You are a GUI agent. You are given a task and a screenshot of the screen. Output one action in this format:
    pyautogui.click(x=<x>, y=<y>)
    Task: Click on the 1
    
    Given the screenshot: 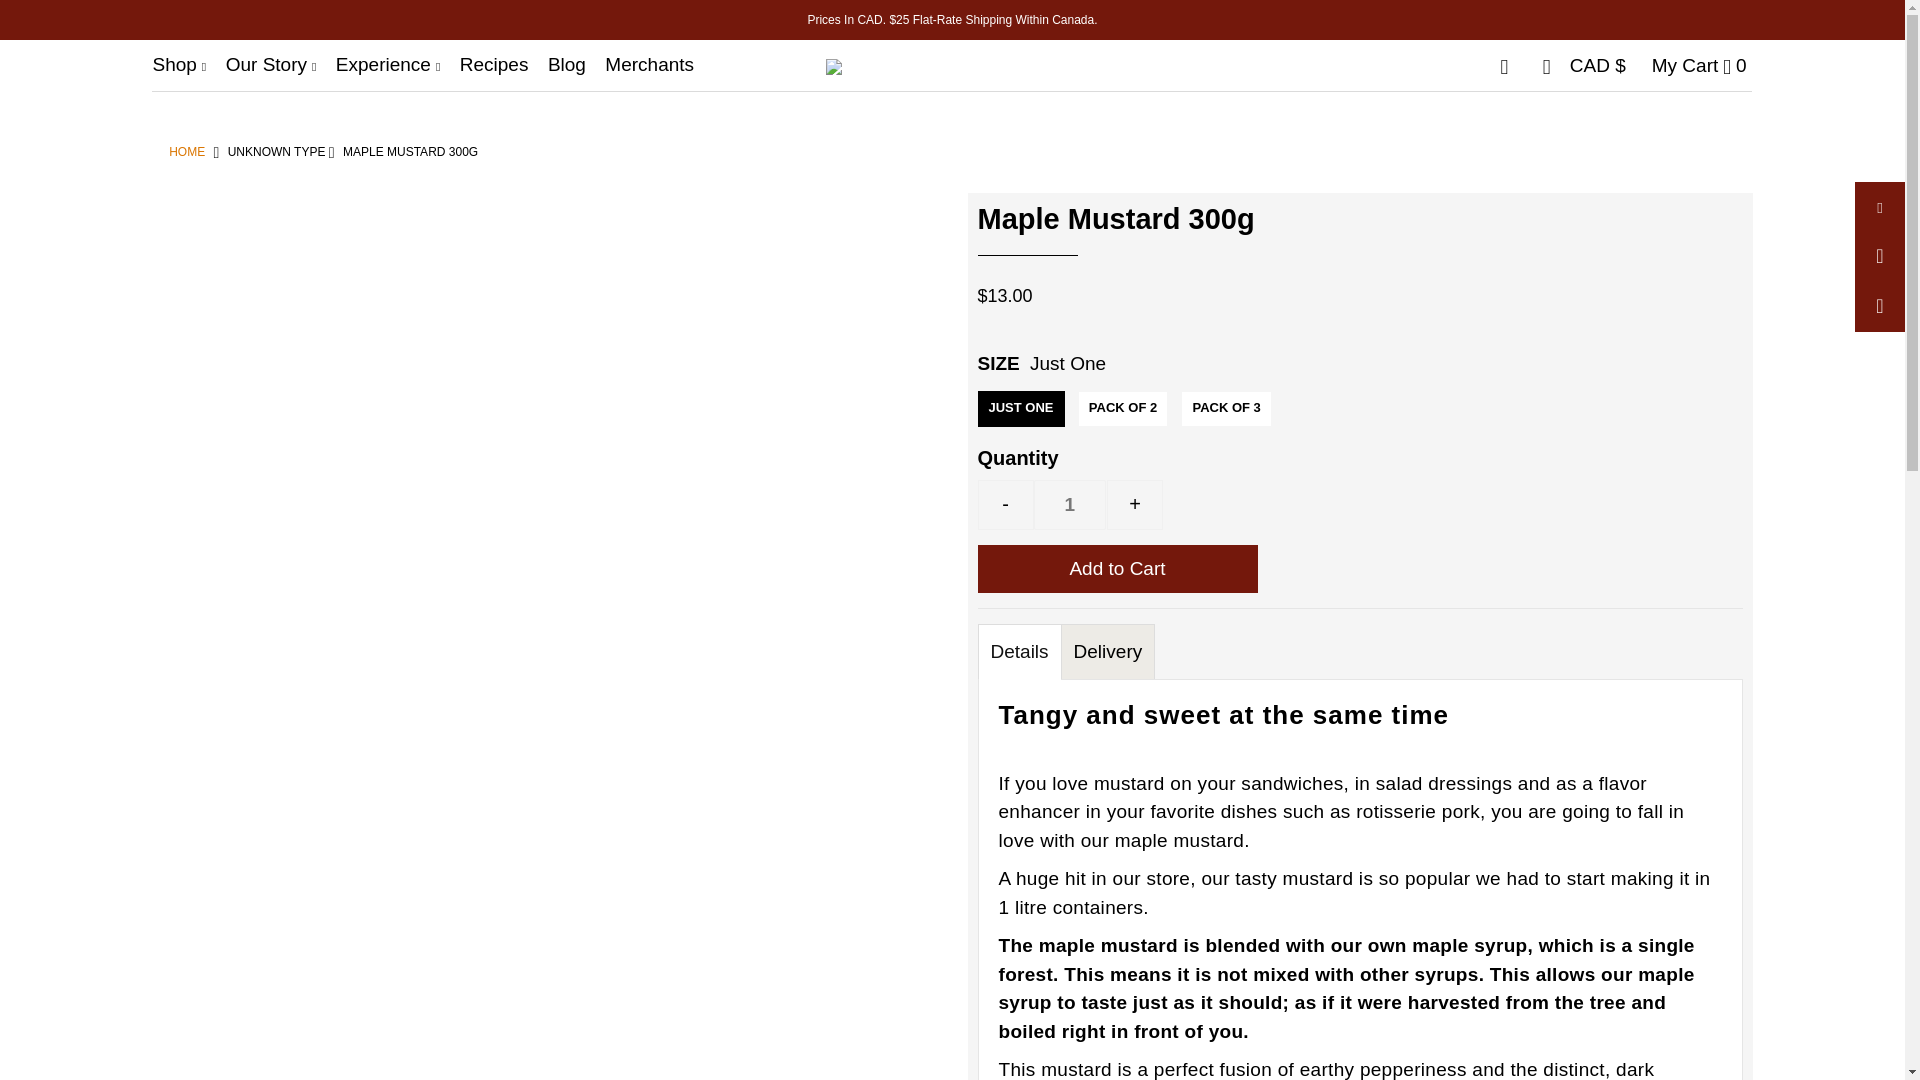 What is the action you would take?
    pyautogui.click(x=1070, y=504)
    